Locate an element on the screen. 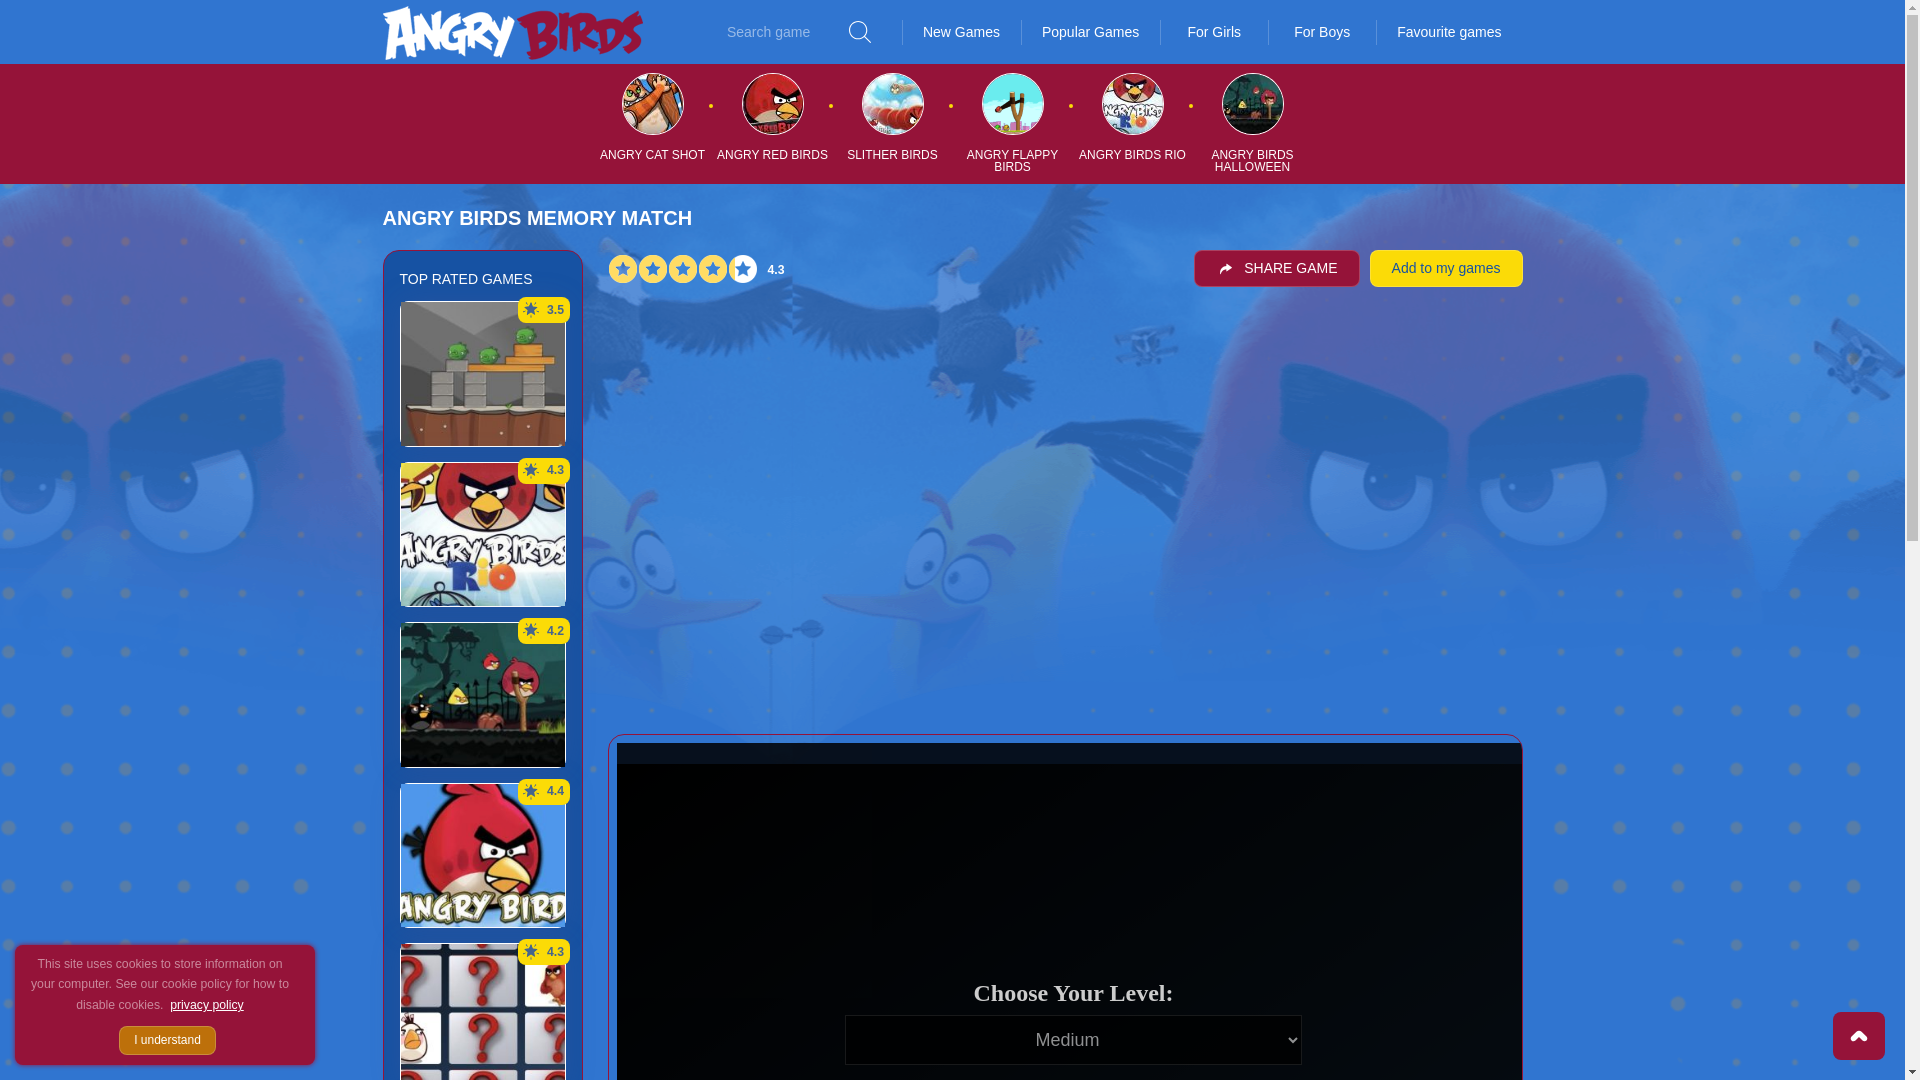  Angry Birds Rio is located at coordinates (1132, 123).